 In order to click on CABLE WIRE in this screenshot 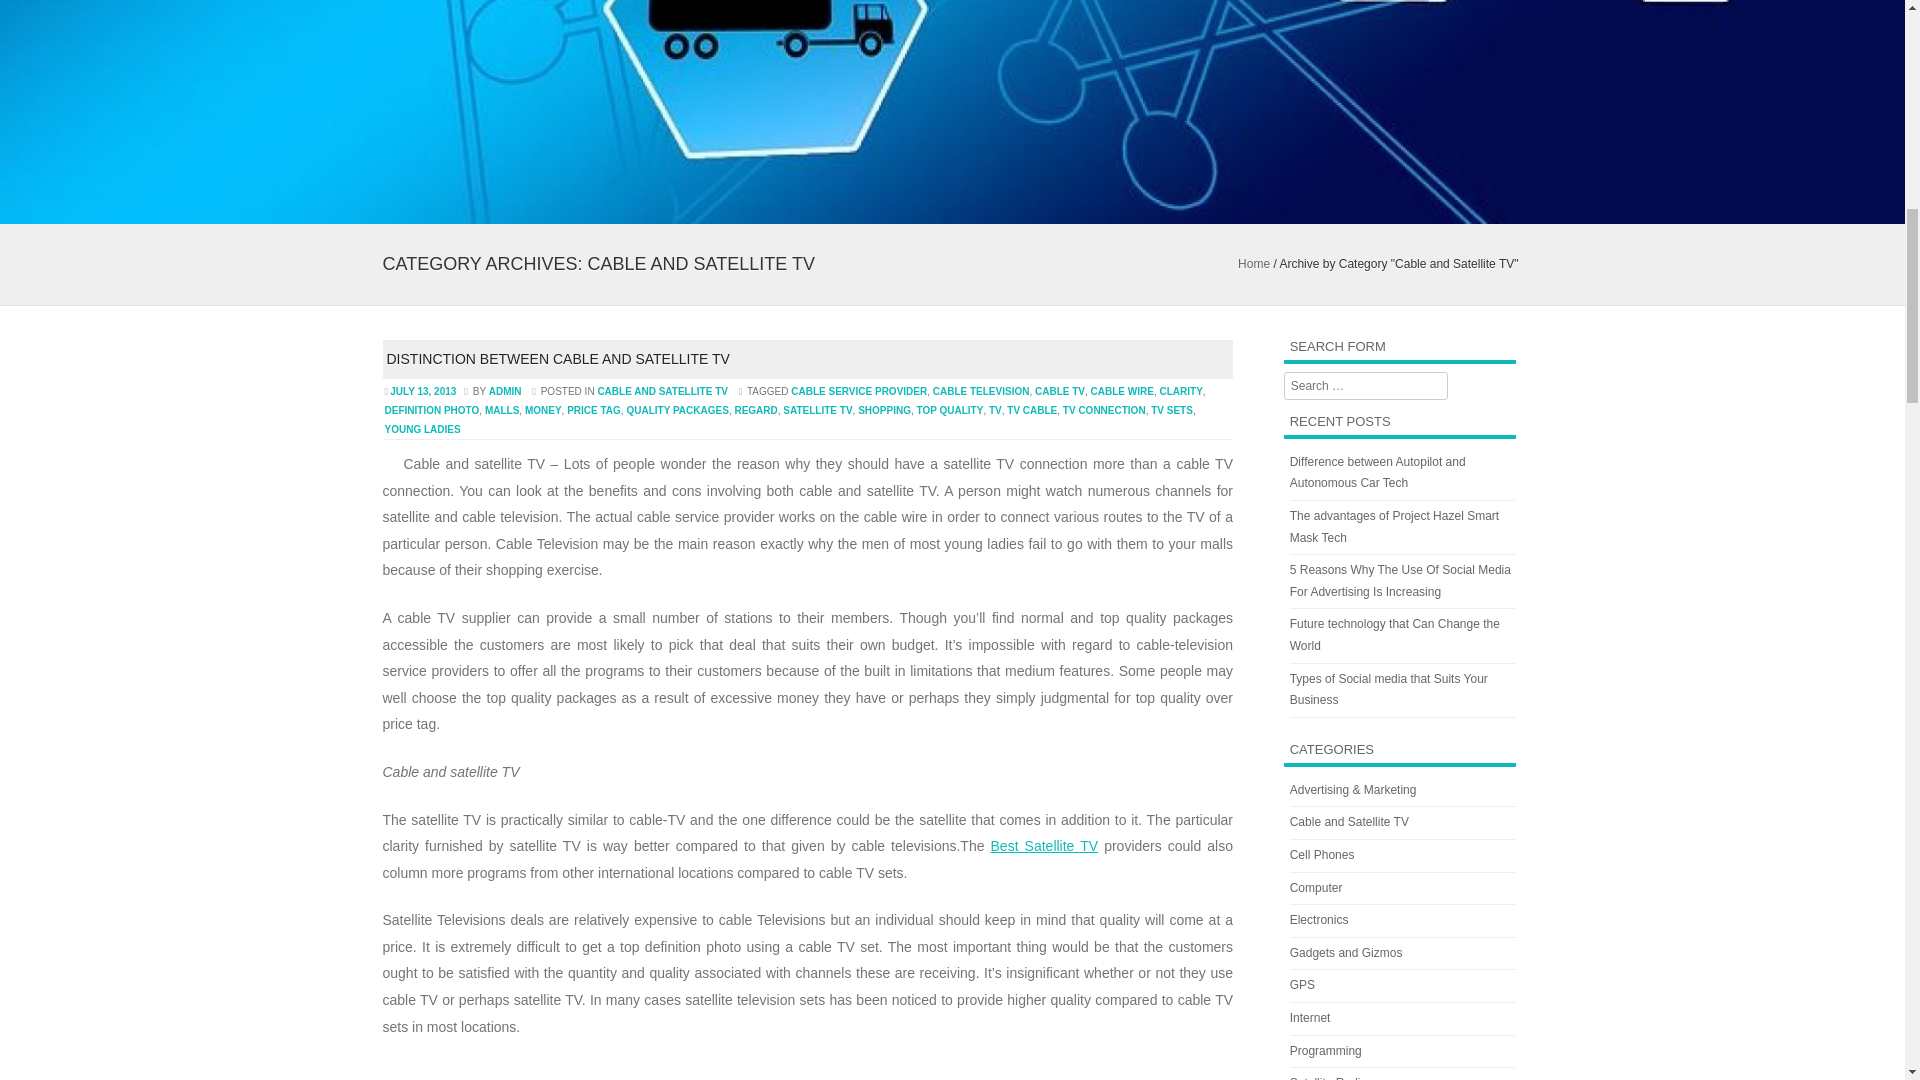, I will do `click(1122, 391)`.